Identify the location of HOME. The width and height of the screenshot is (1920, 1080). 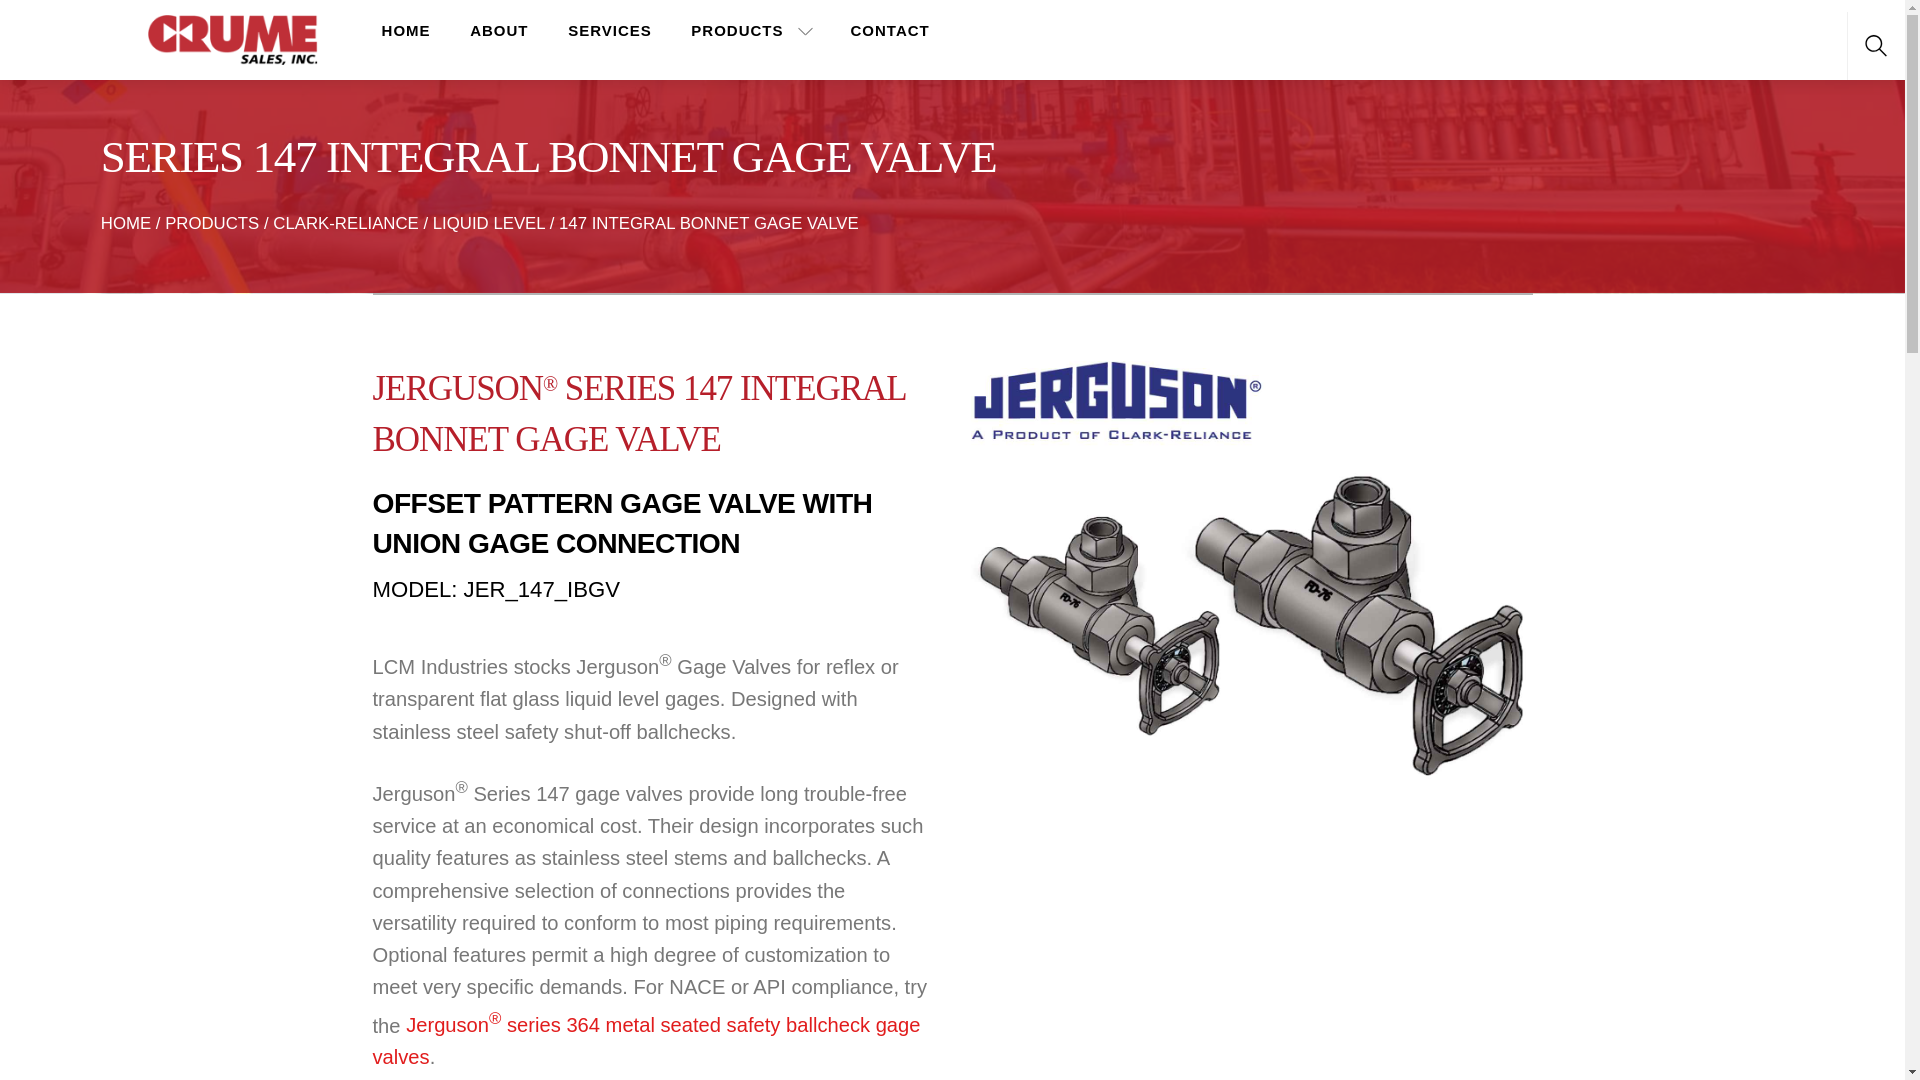
(126, 223).